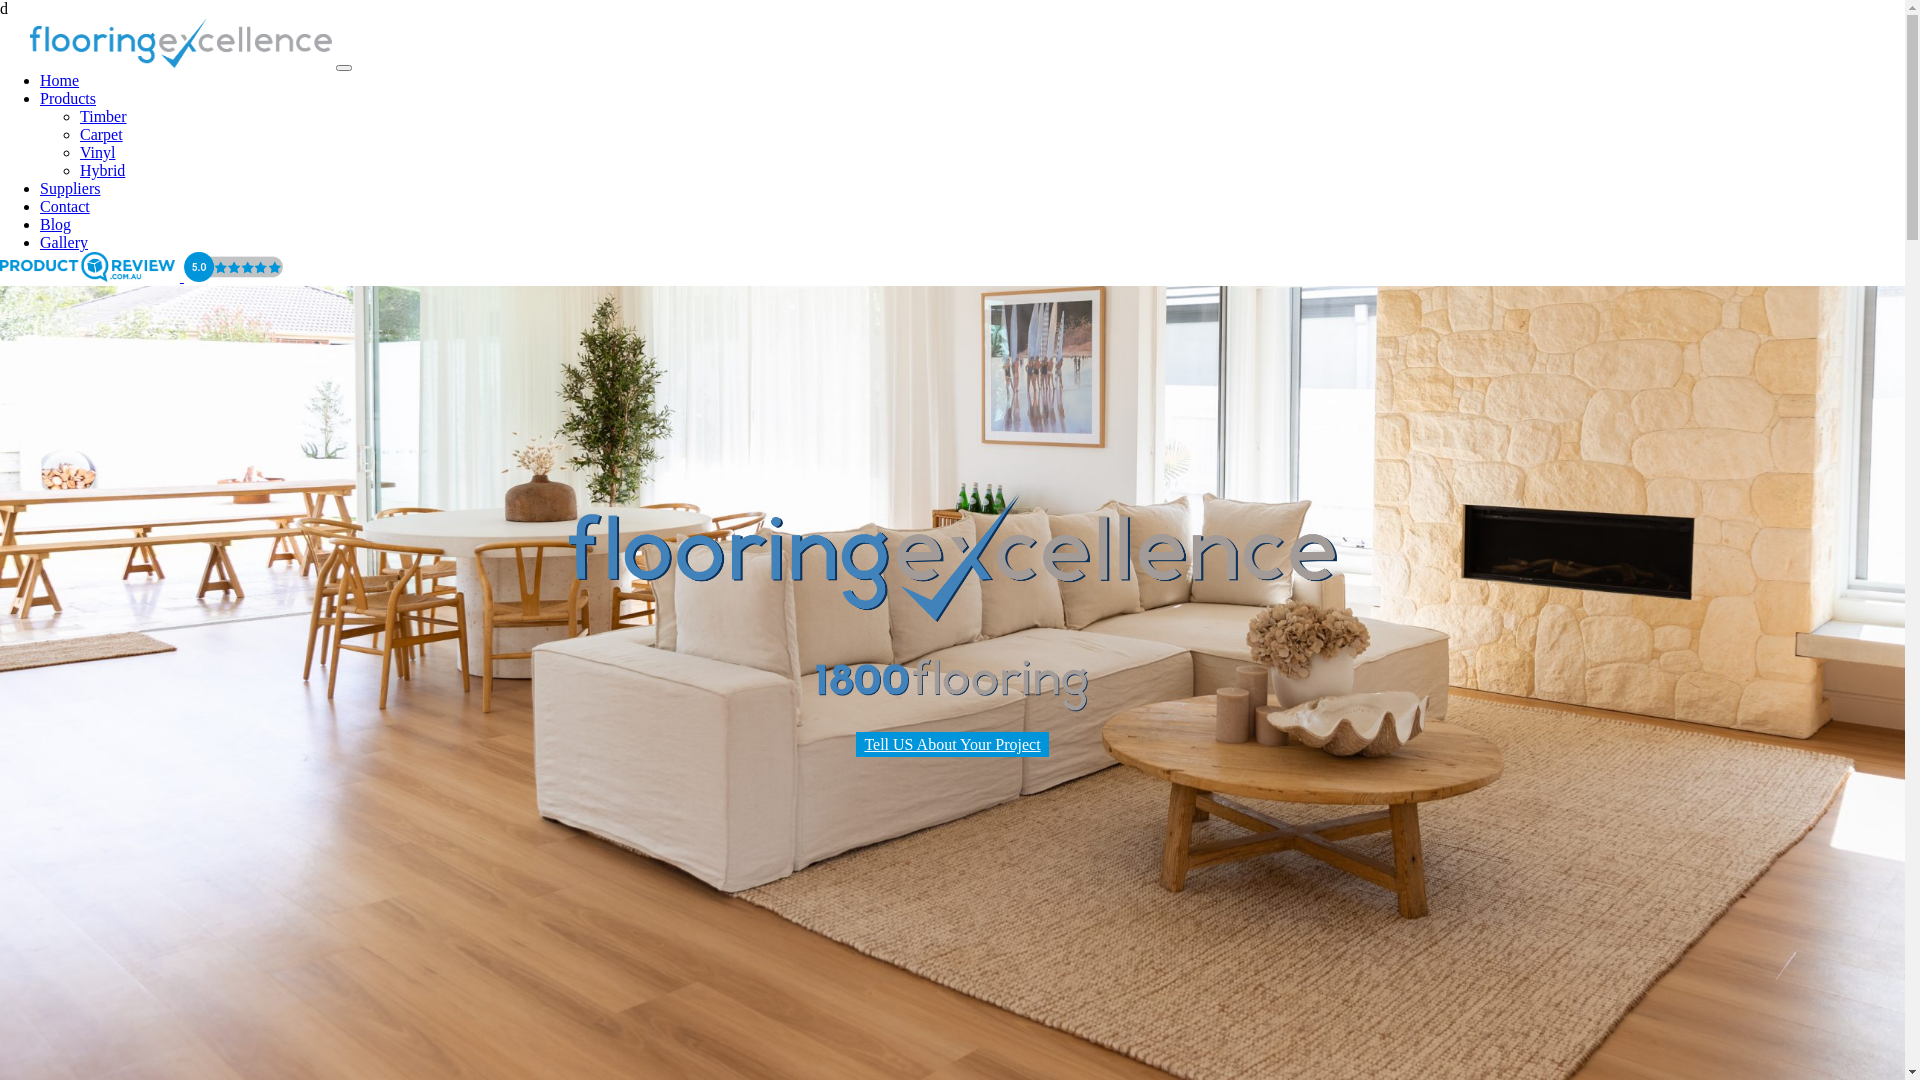  What do you see at coordinates (102, 170) in the screenshot?
I see `Hybrid` at bounding box center [102, 170].